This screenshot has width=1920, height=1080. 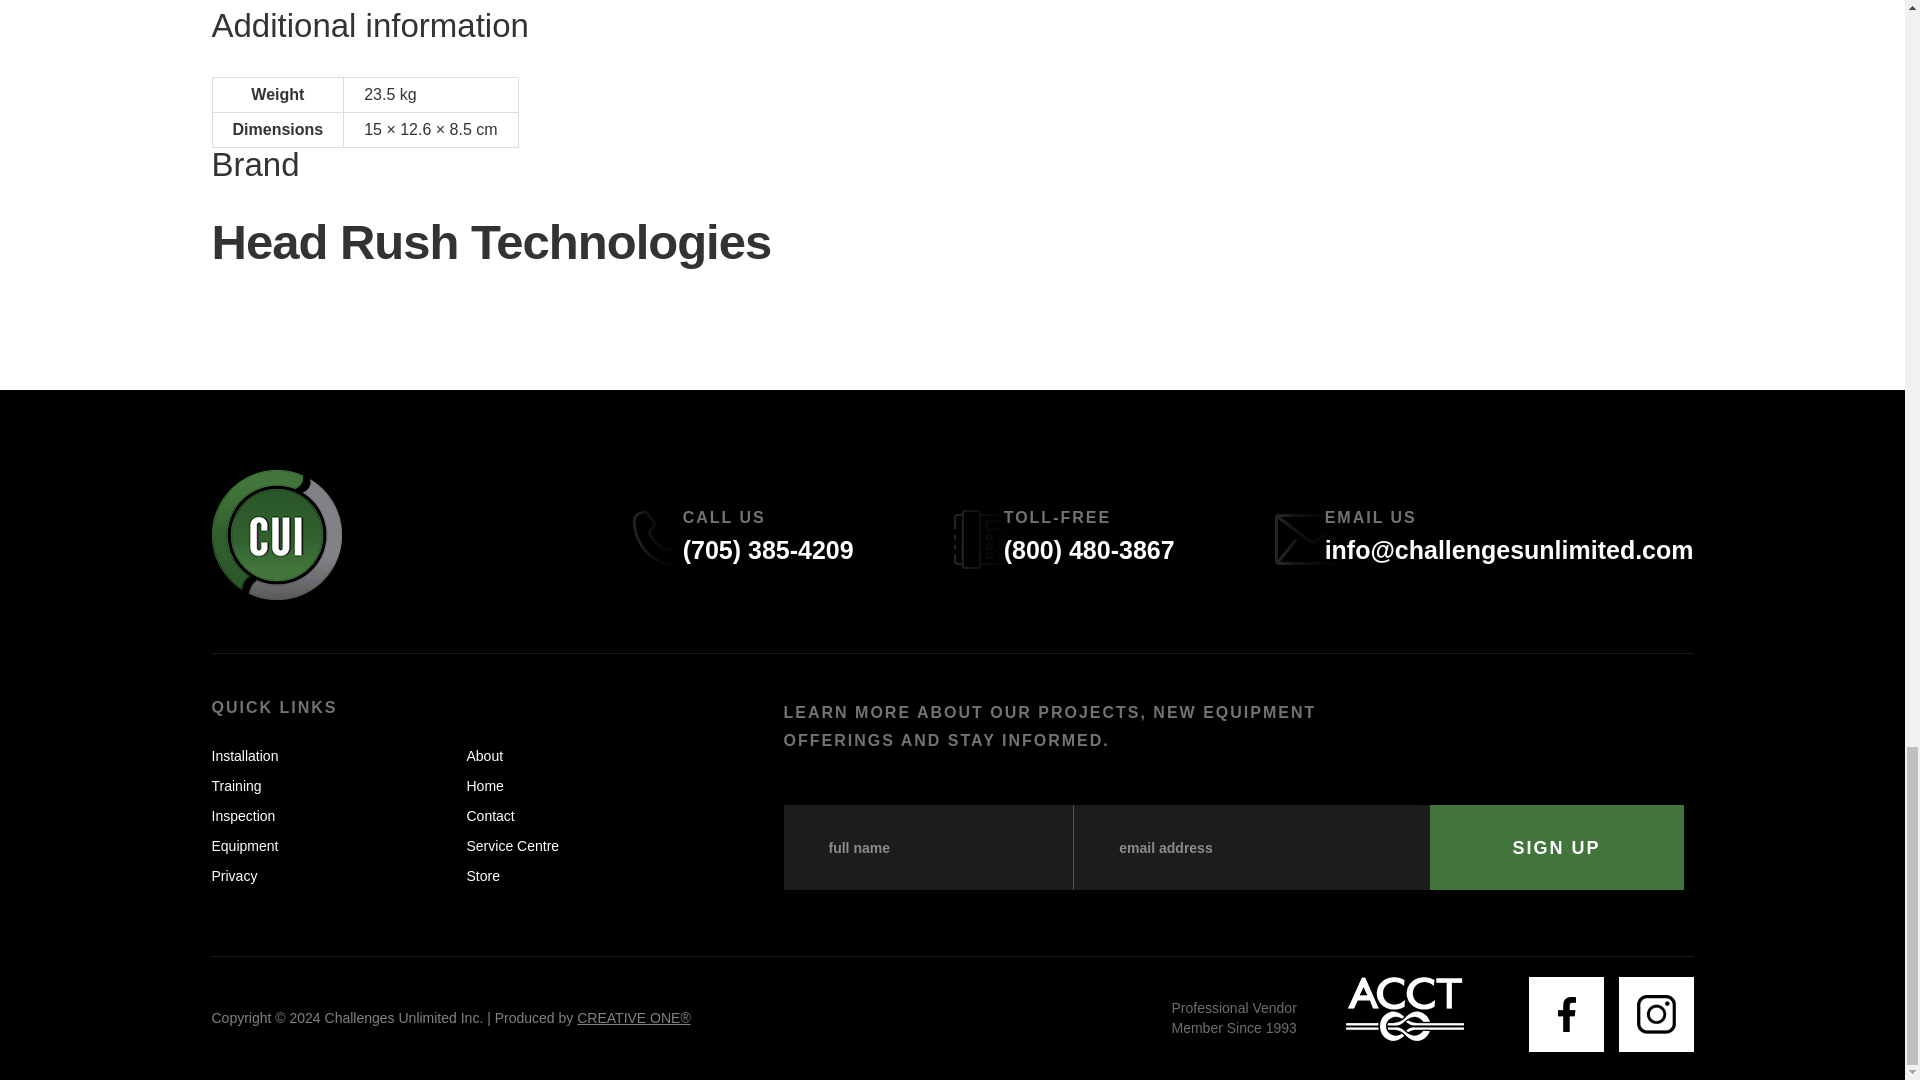 What do you see at coordinates (236, 785) in the screenshot?
I see `Training` at bounding box center [236, 785].